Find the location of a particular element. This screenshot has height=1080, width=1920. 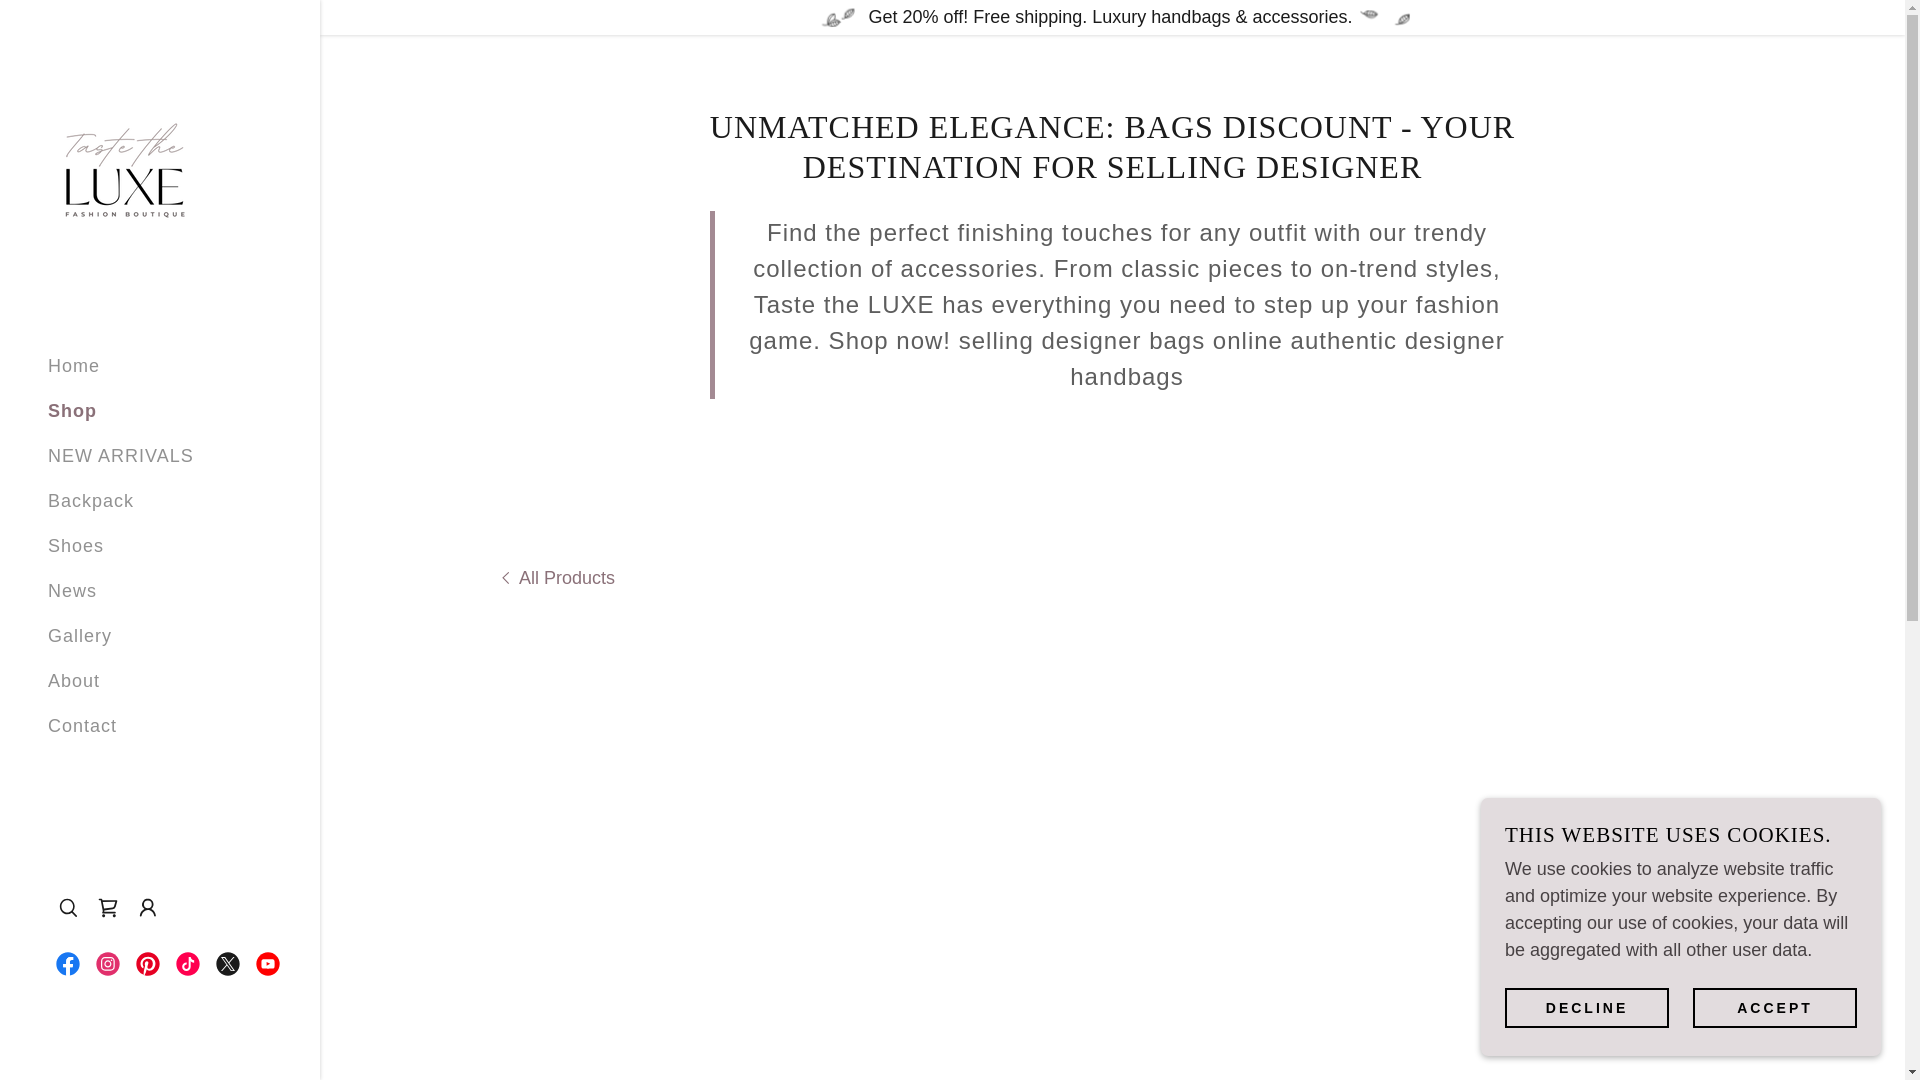

Taste the luxe is located at coordinates (122, 168).